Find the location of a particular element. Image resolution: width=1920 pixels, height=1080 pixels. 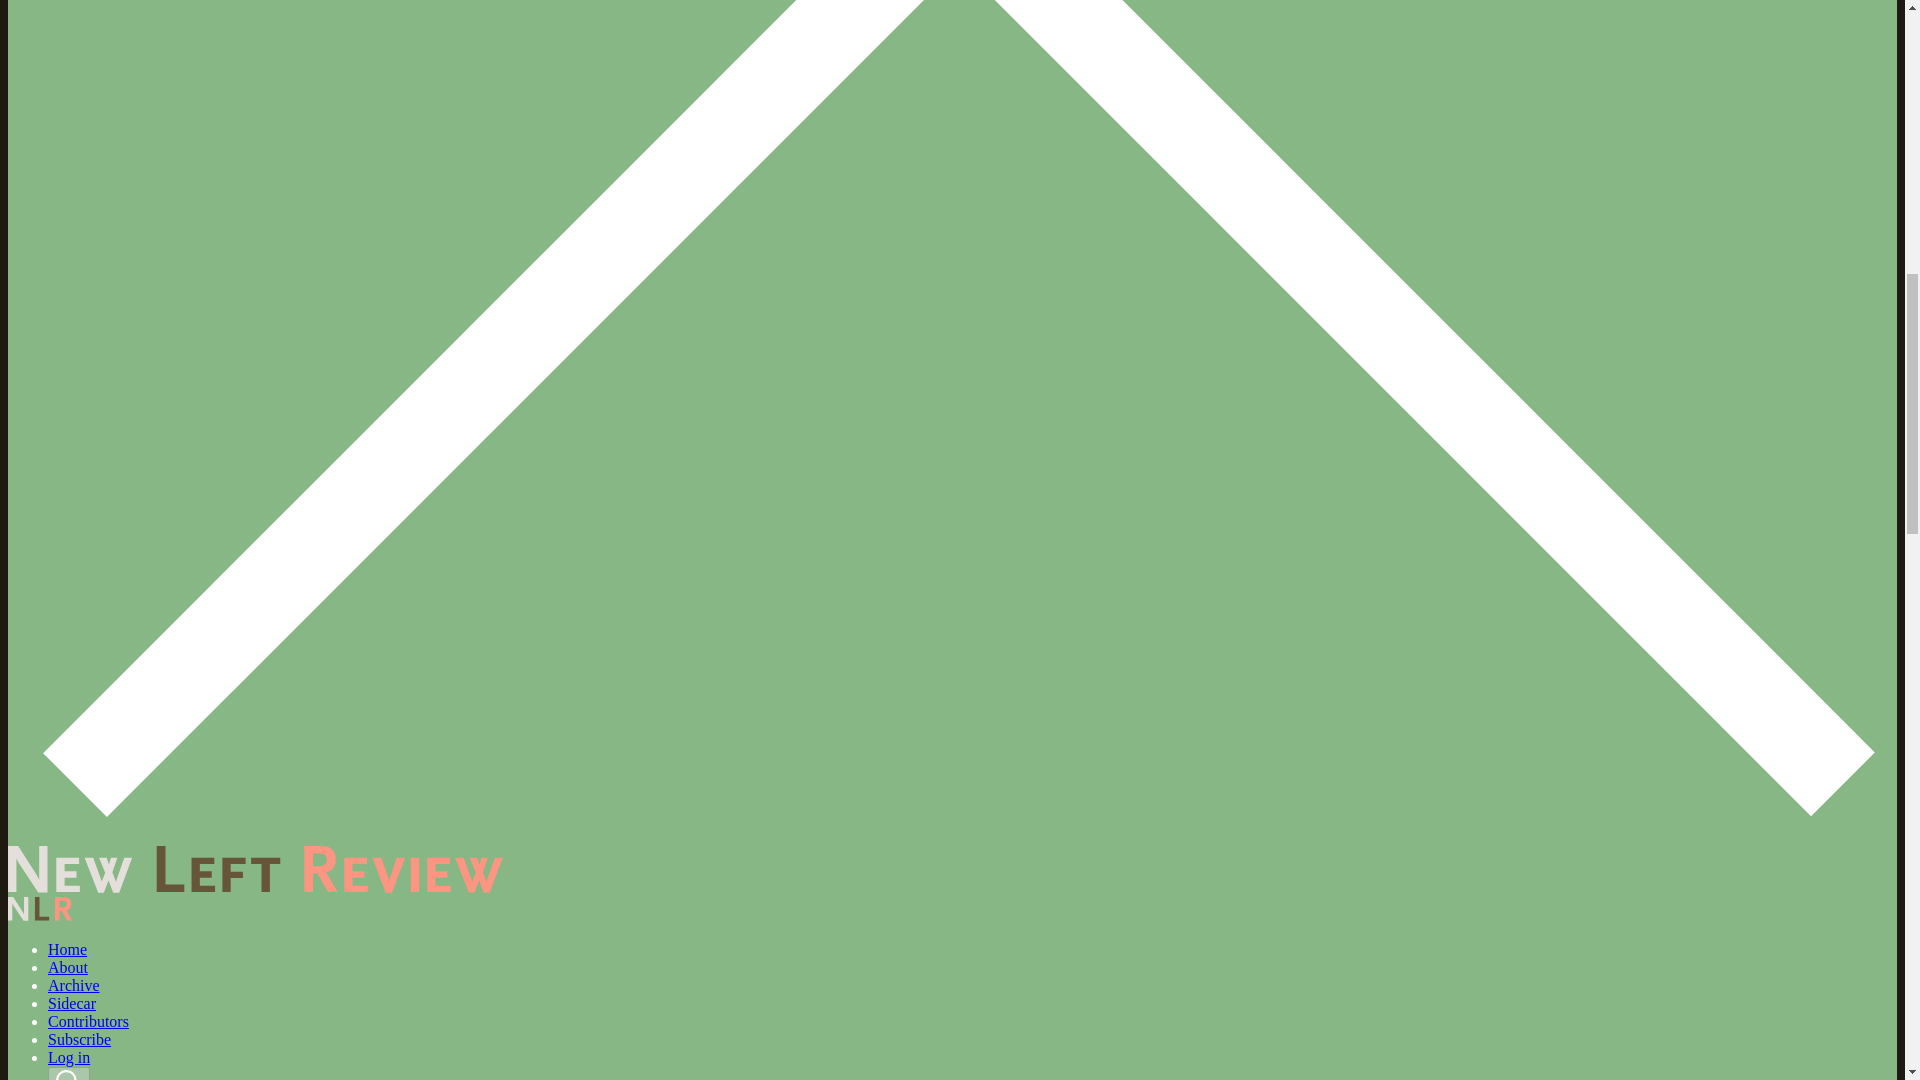

About is located at coordinates (68, 968).